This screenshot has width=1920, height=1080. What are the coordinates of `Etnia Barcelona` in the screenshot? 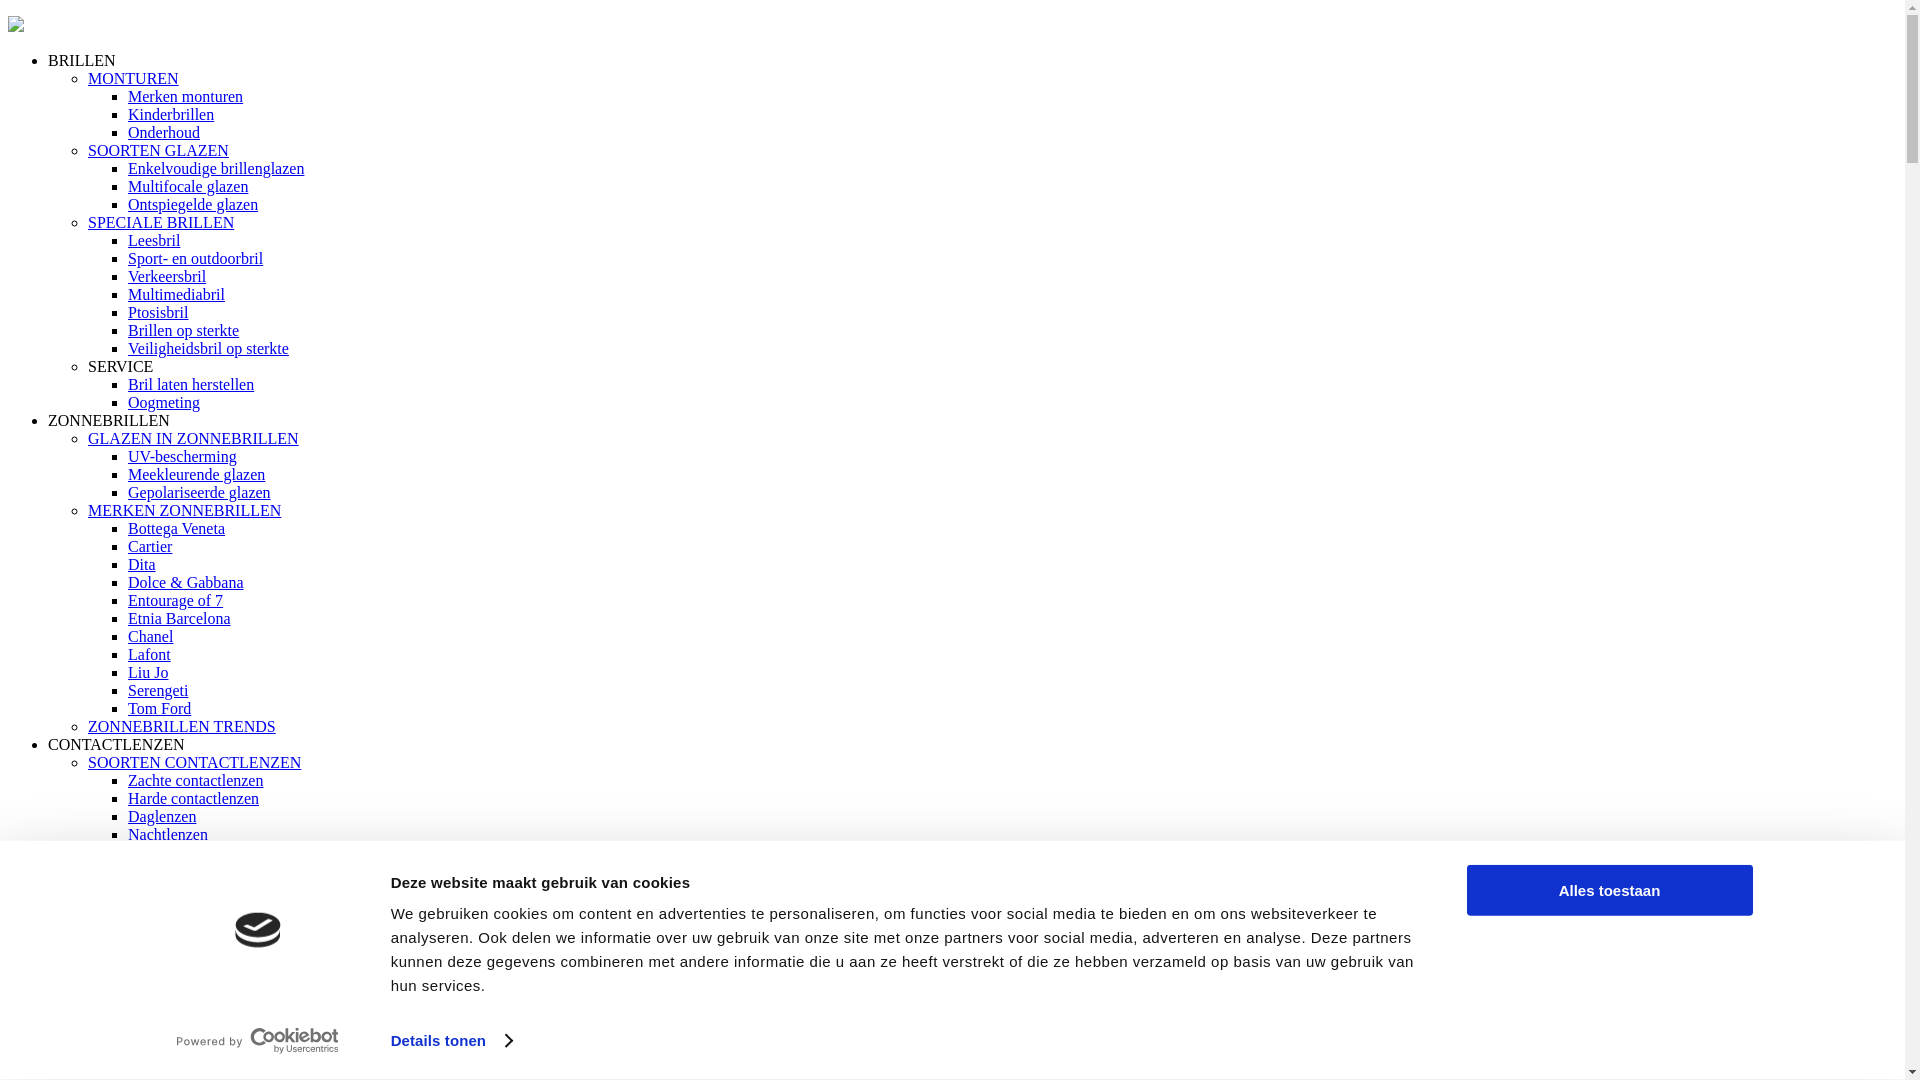 It's located at (180, 618).